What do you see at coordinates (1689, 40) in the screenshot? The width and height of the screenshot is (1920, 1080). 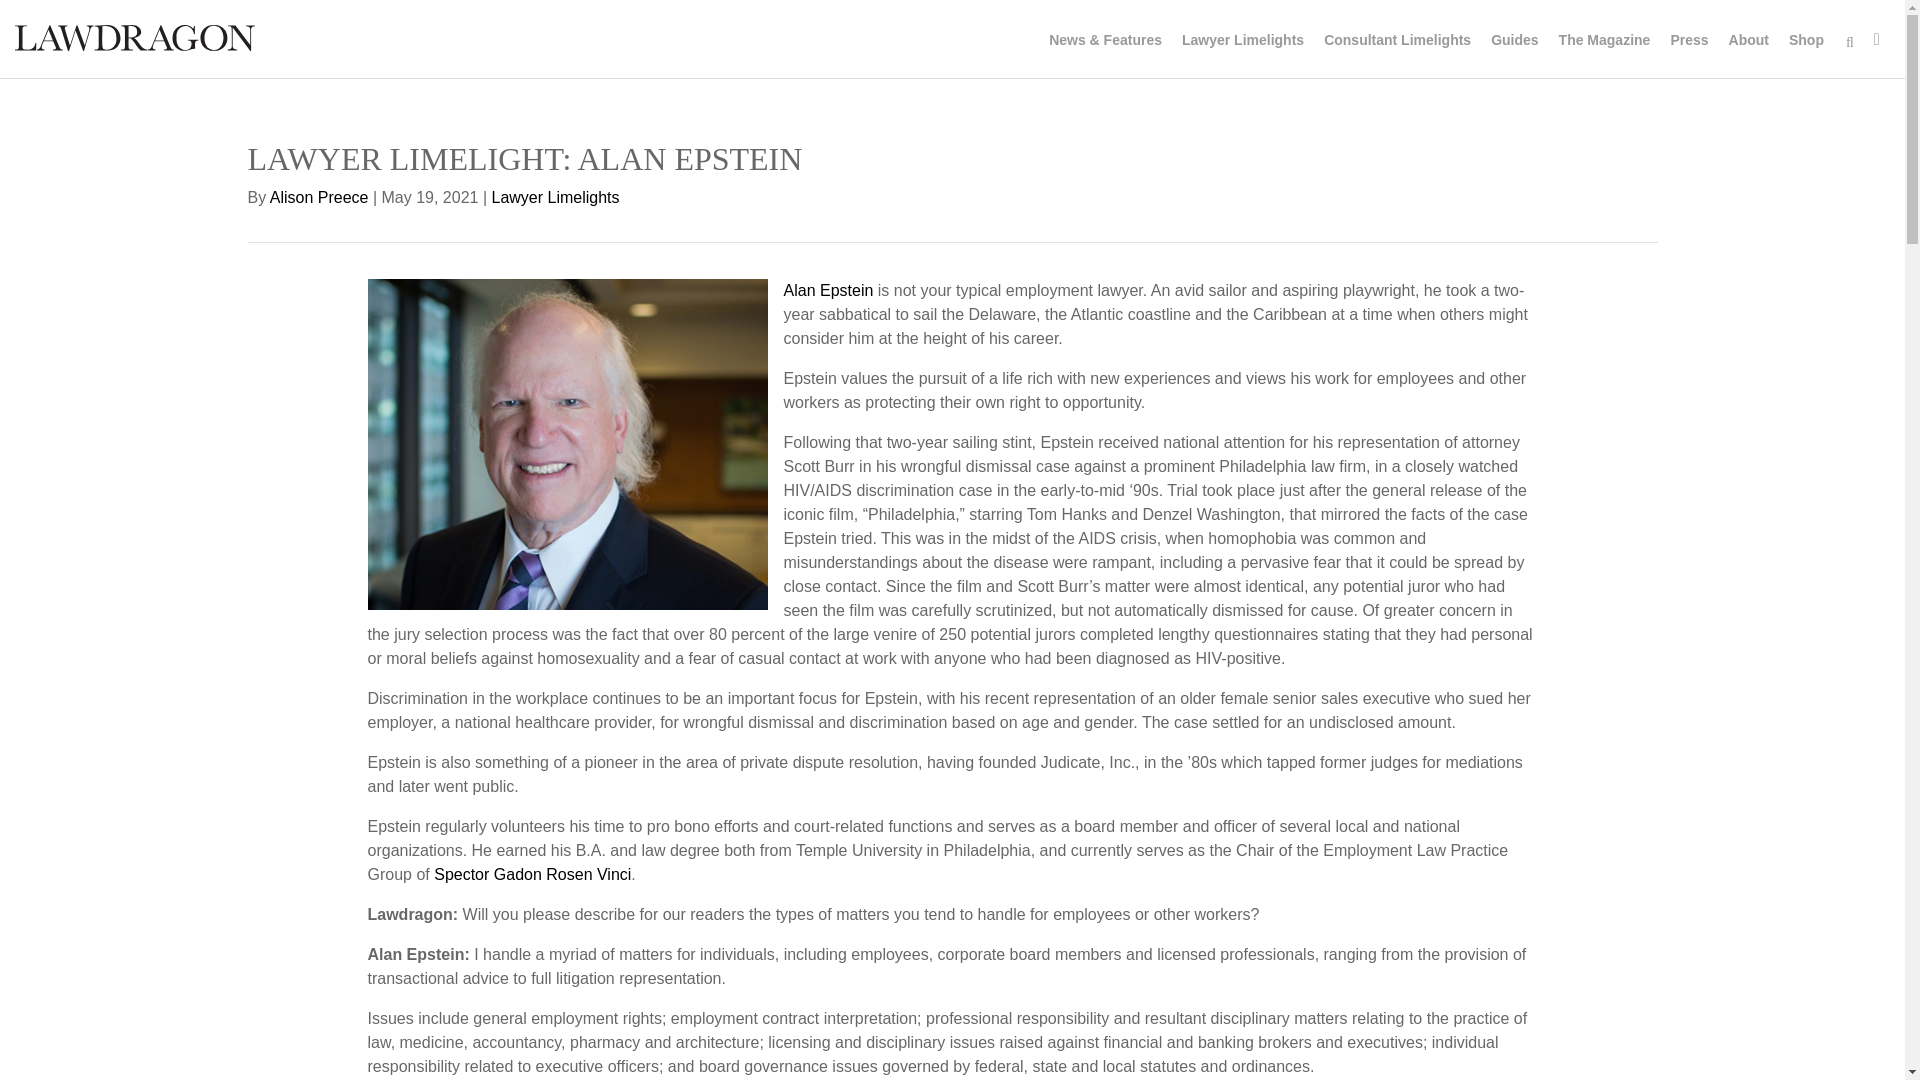 I see `Press` at bounding box center [1689, 40].